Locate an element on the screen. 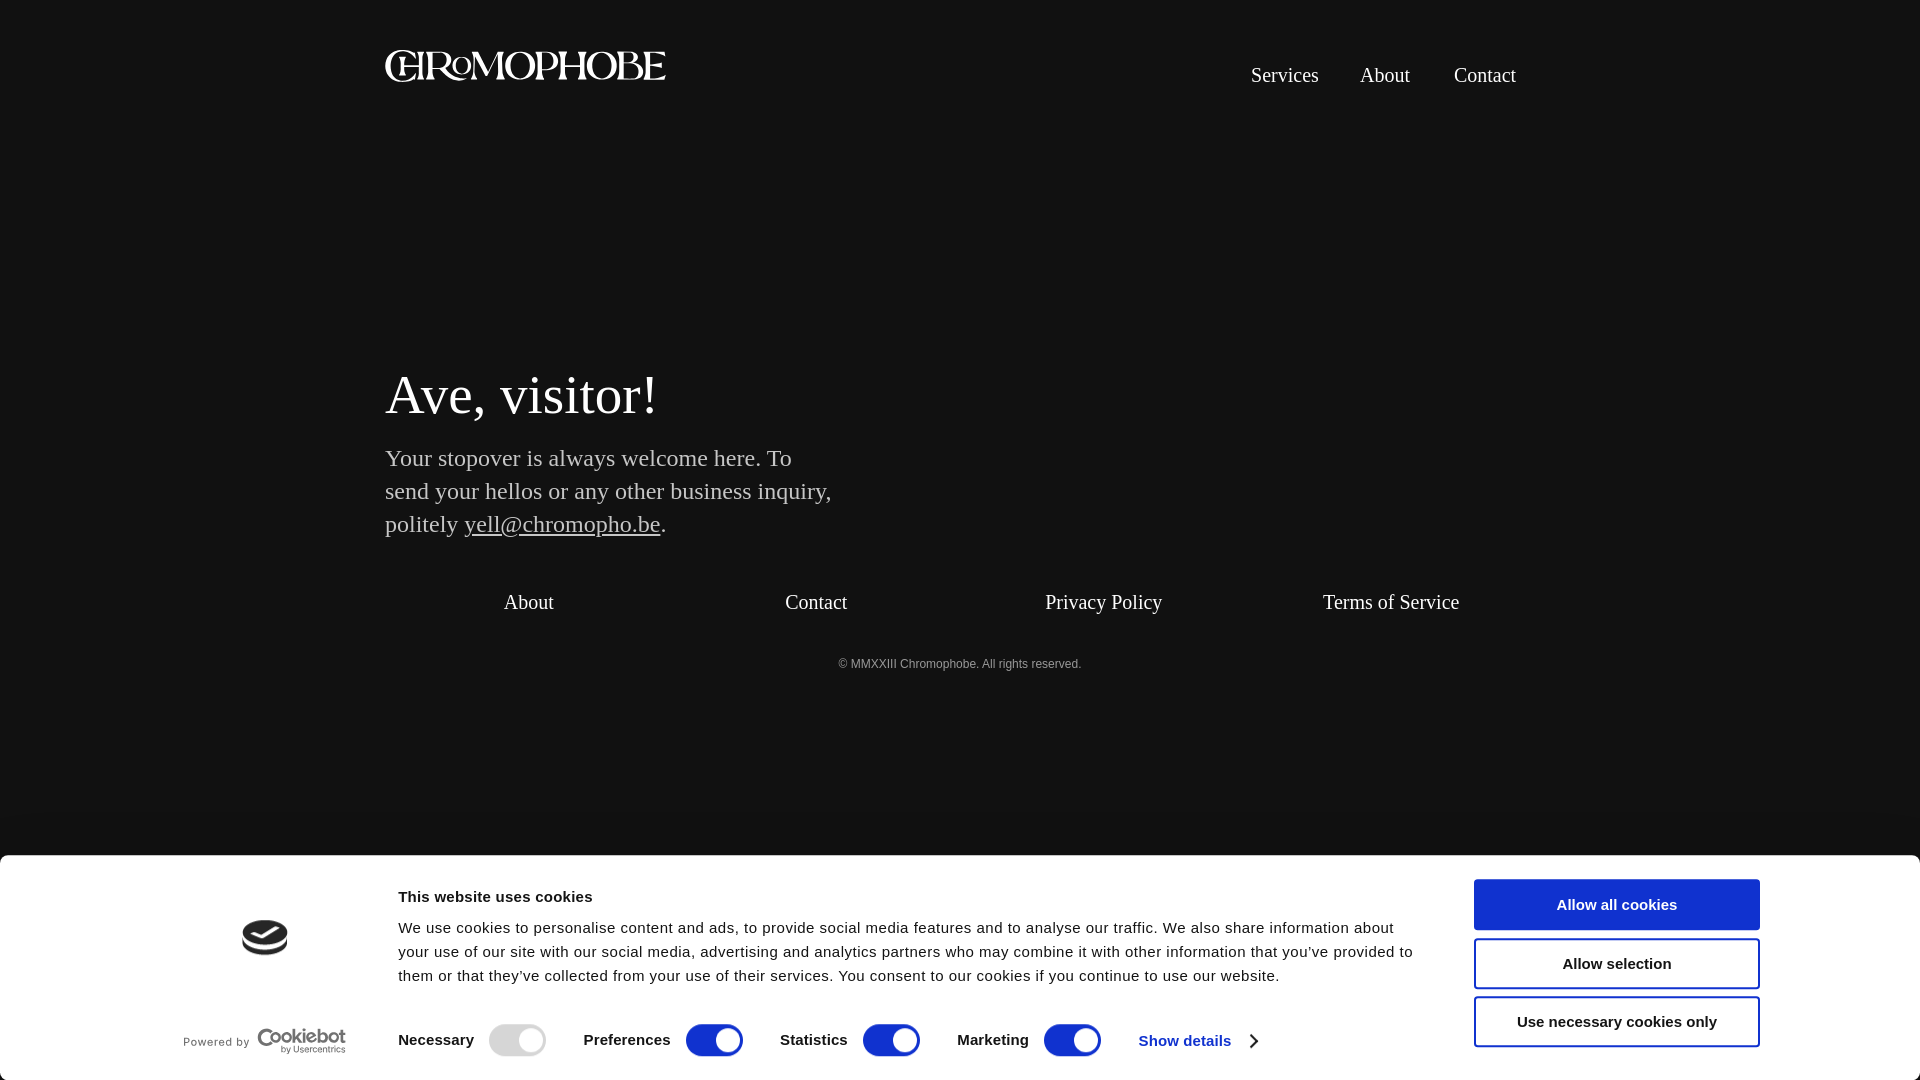 This screenshot has width=1920, height=1080. About is located at coordinates (1385, 75).